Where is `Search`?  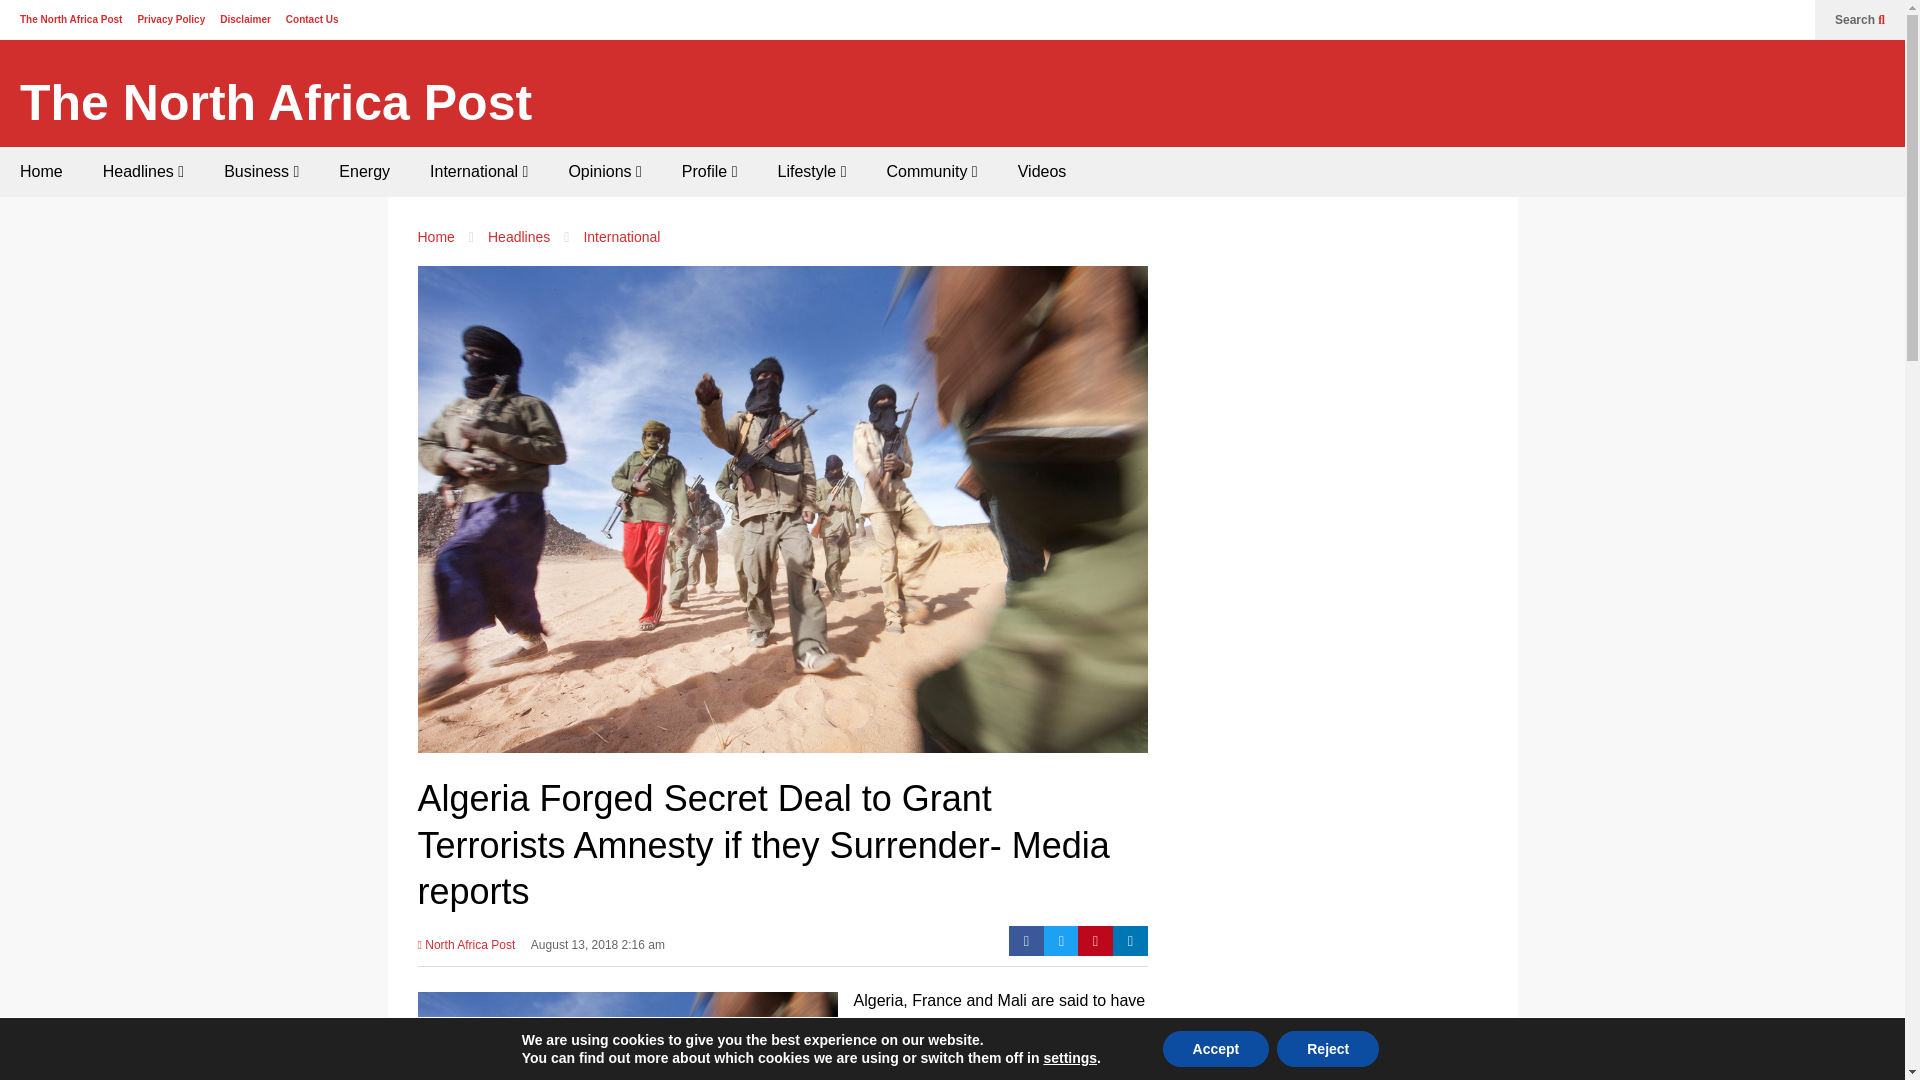
Search is located at coordinates (1860, 20).